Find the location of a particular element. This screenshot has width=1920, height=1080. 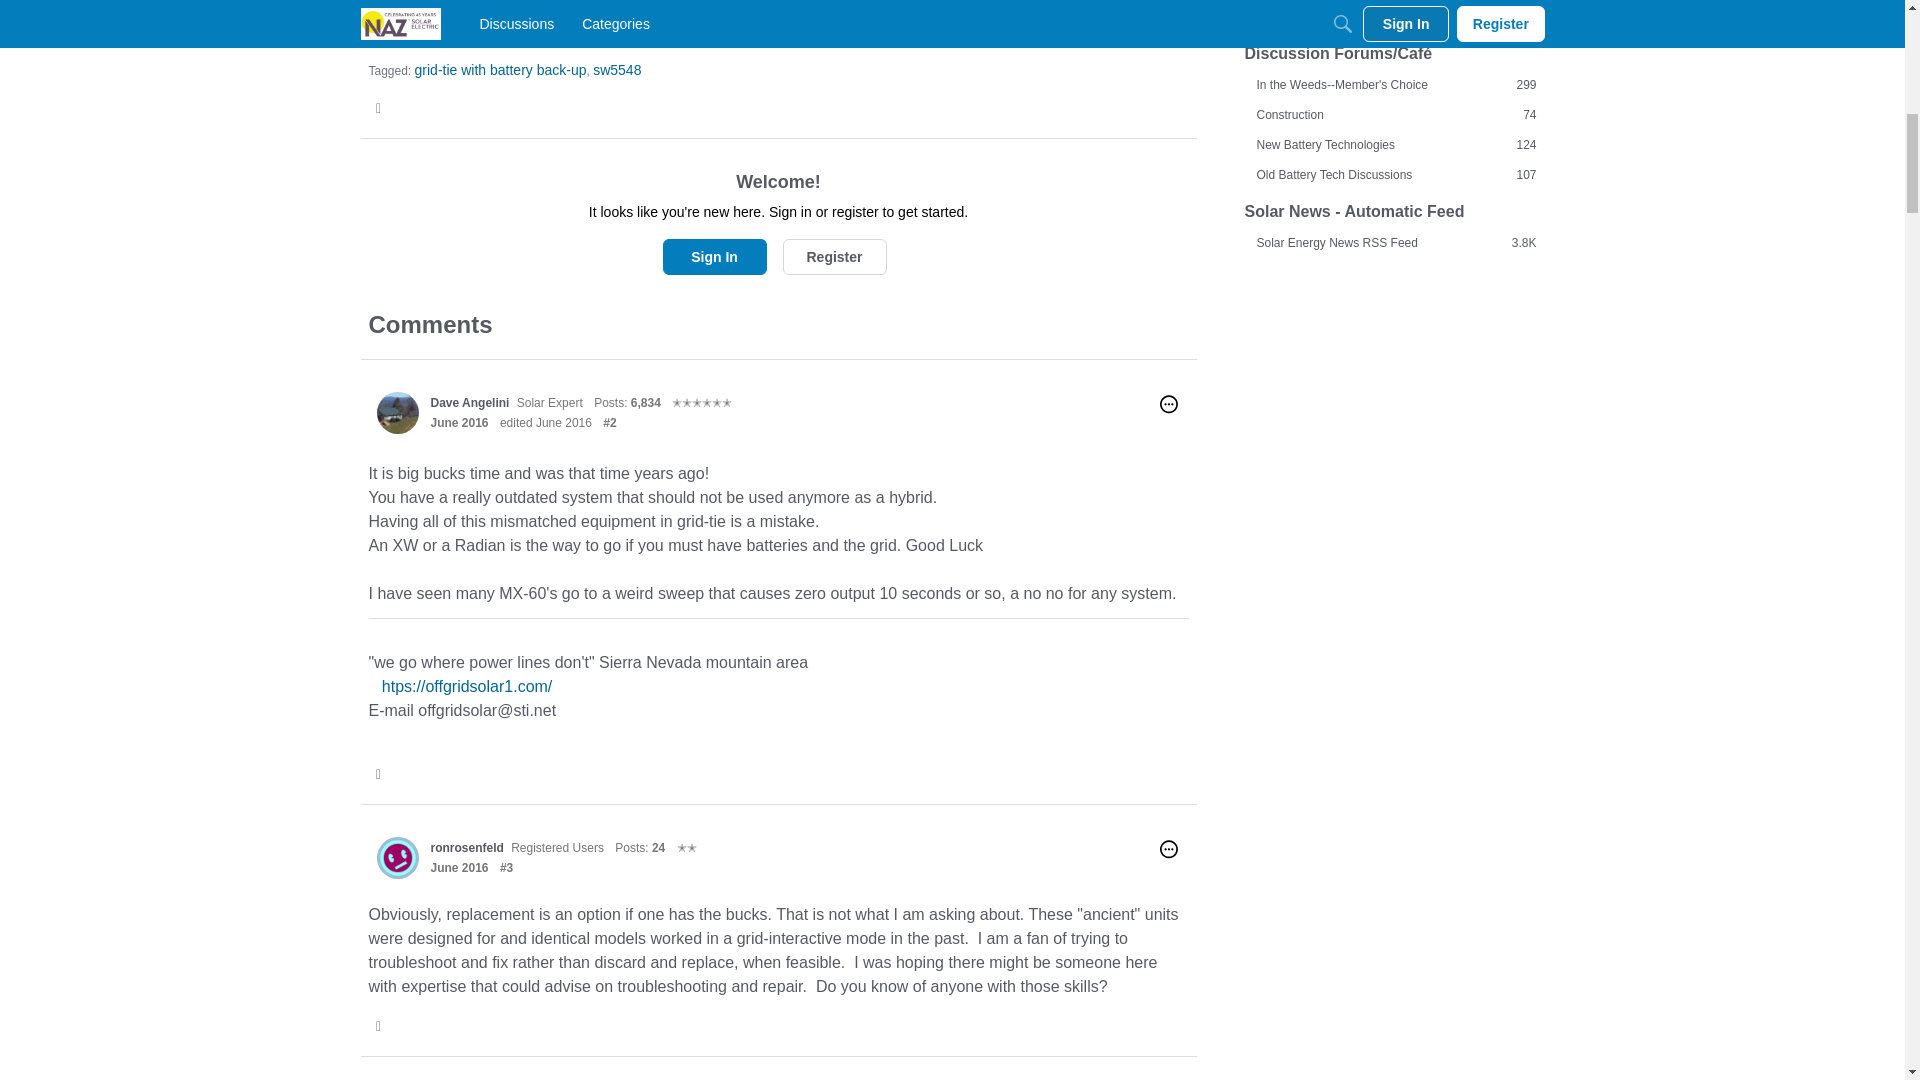

Dave Angelini is located at coordinates (397, 413).